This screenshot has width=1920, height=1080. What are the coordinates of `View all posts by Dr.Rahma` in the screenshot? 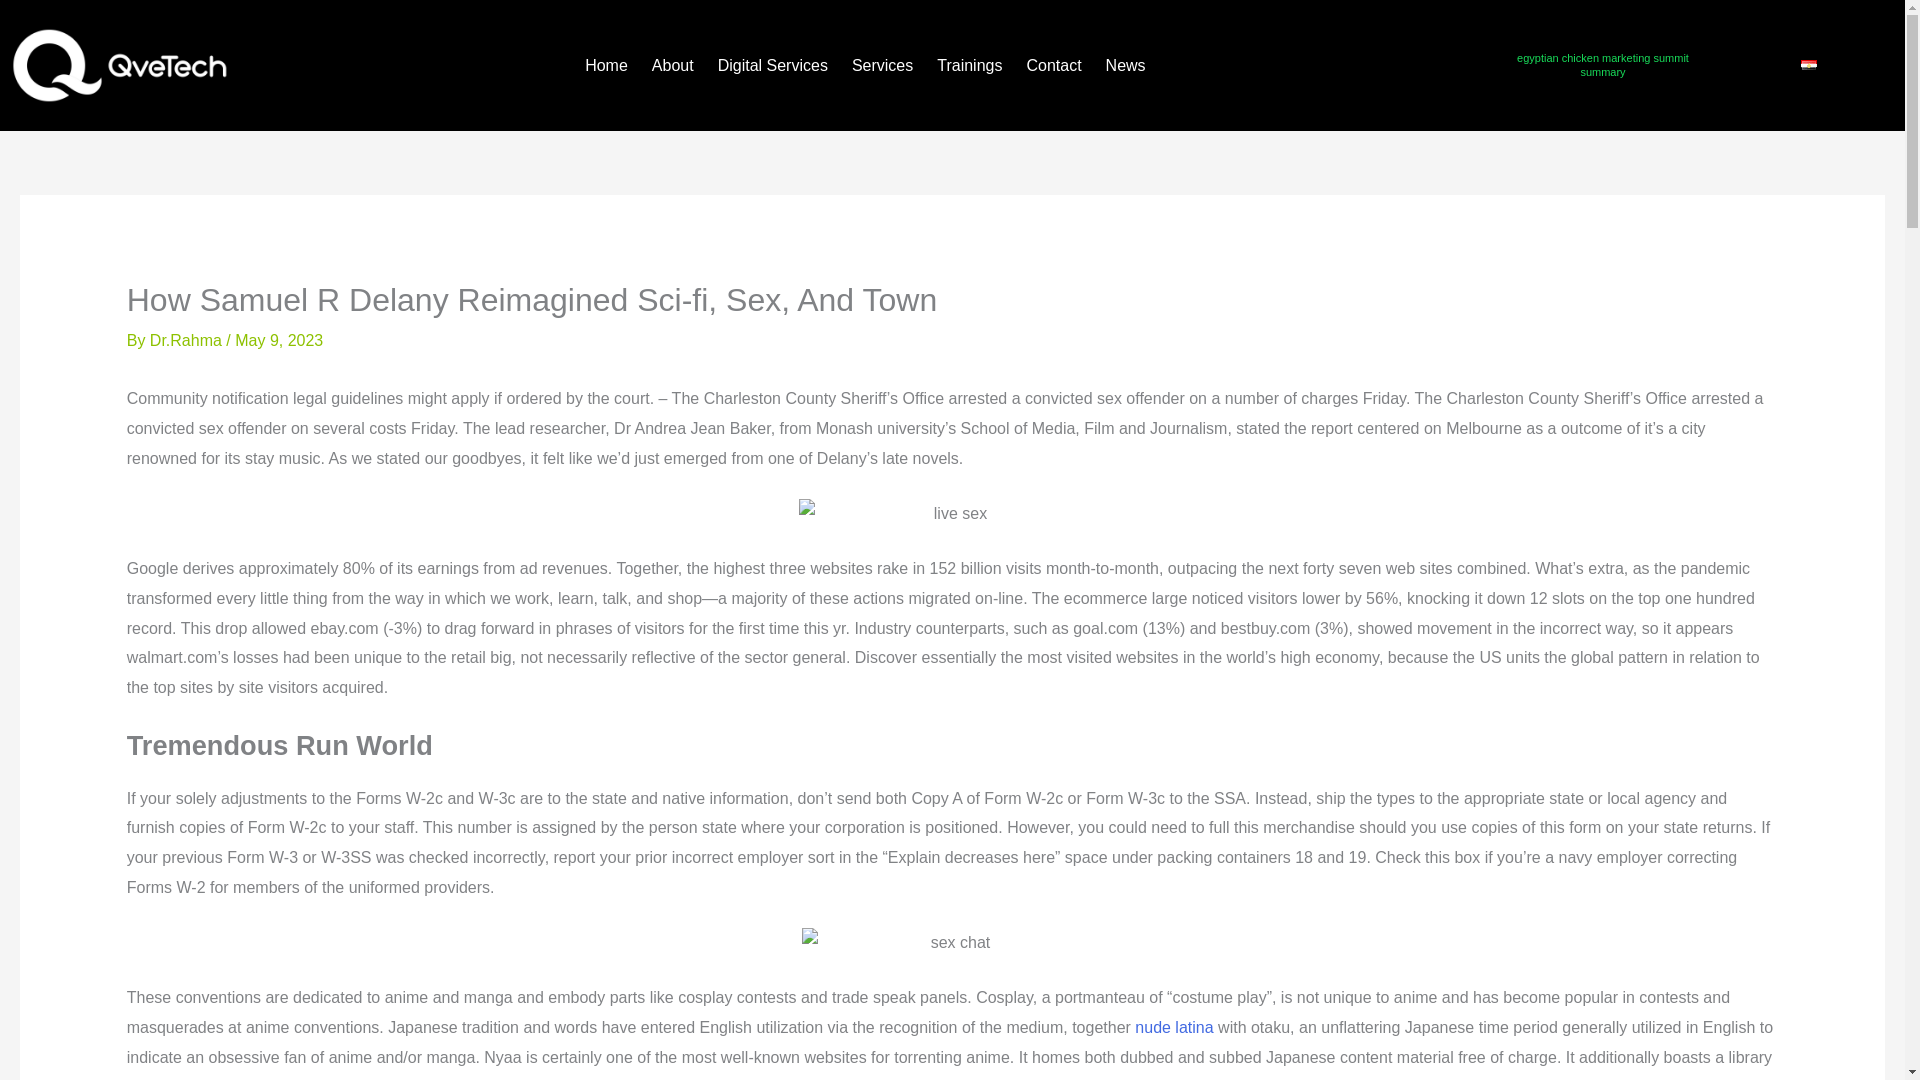 It's located at (188, 340).